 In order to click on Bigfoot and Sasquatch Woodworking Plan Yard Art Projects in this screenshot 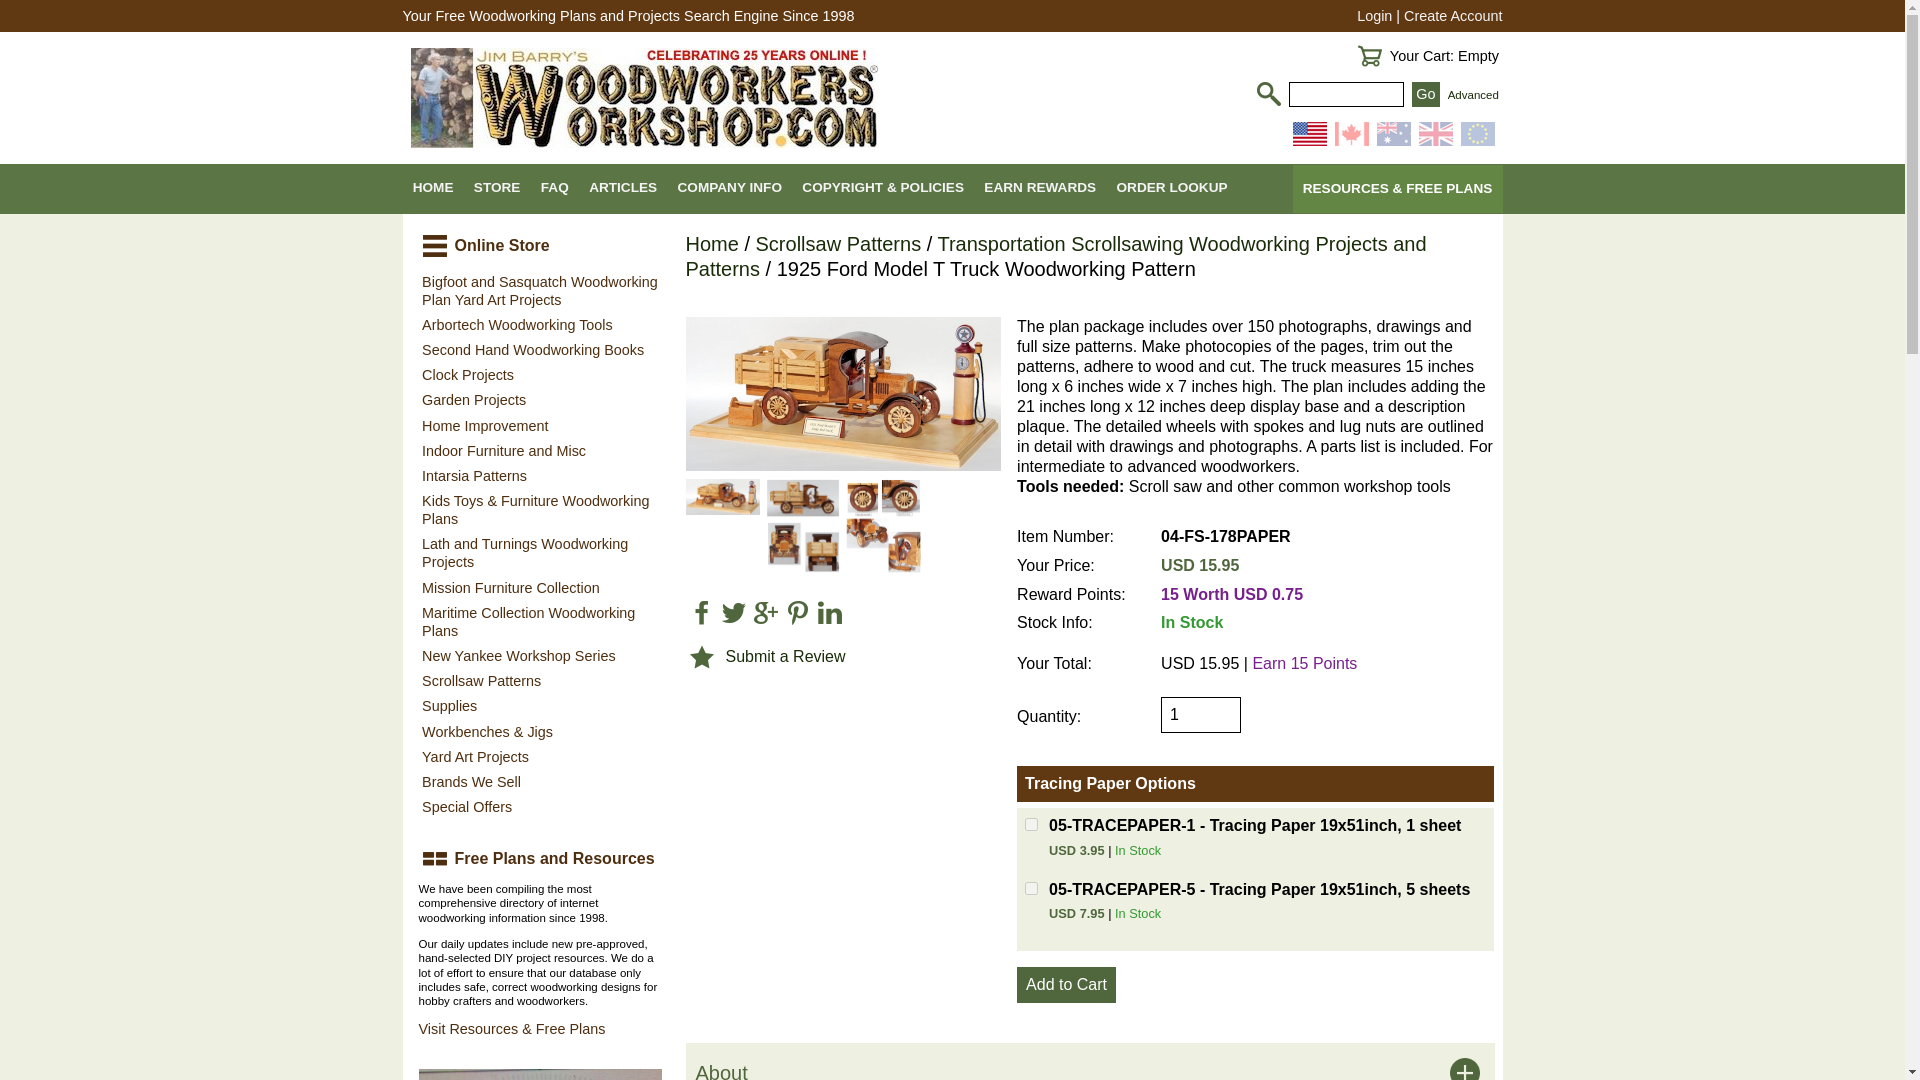, I will do `click(539, 290)`.